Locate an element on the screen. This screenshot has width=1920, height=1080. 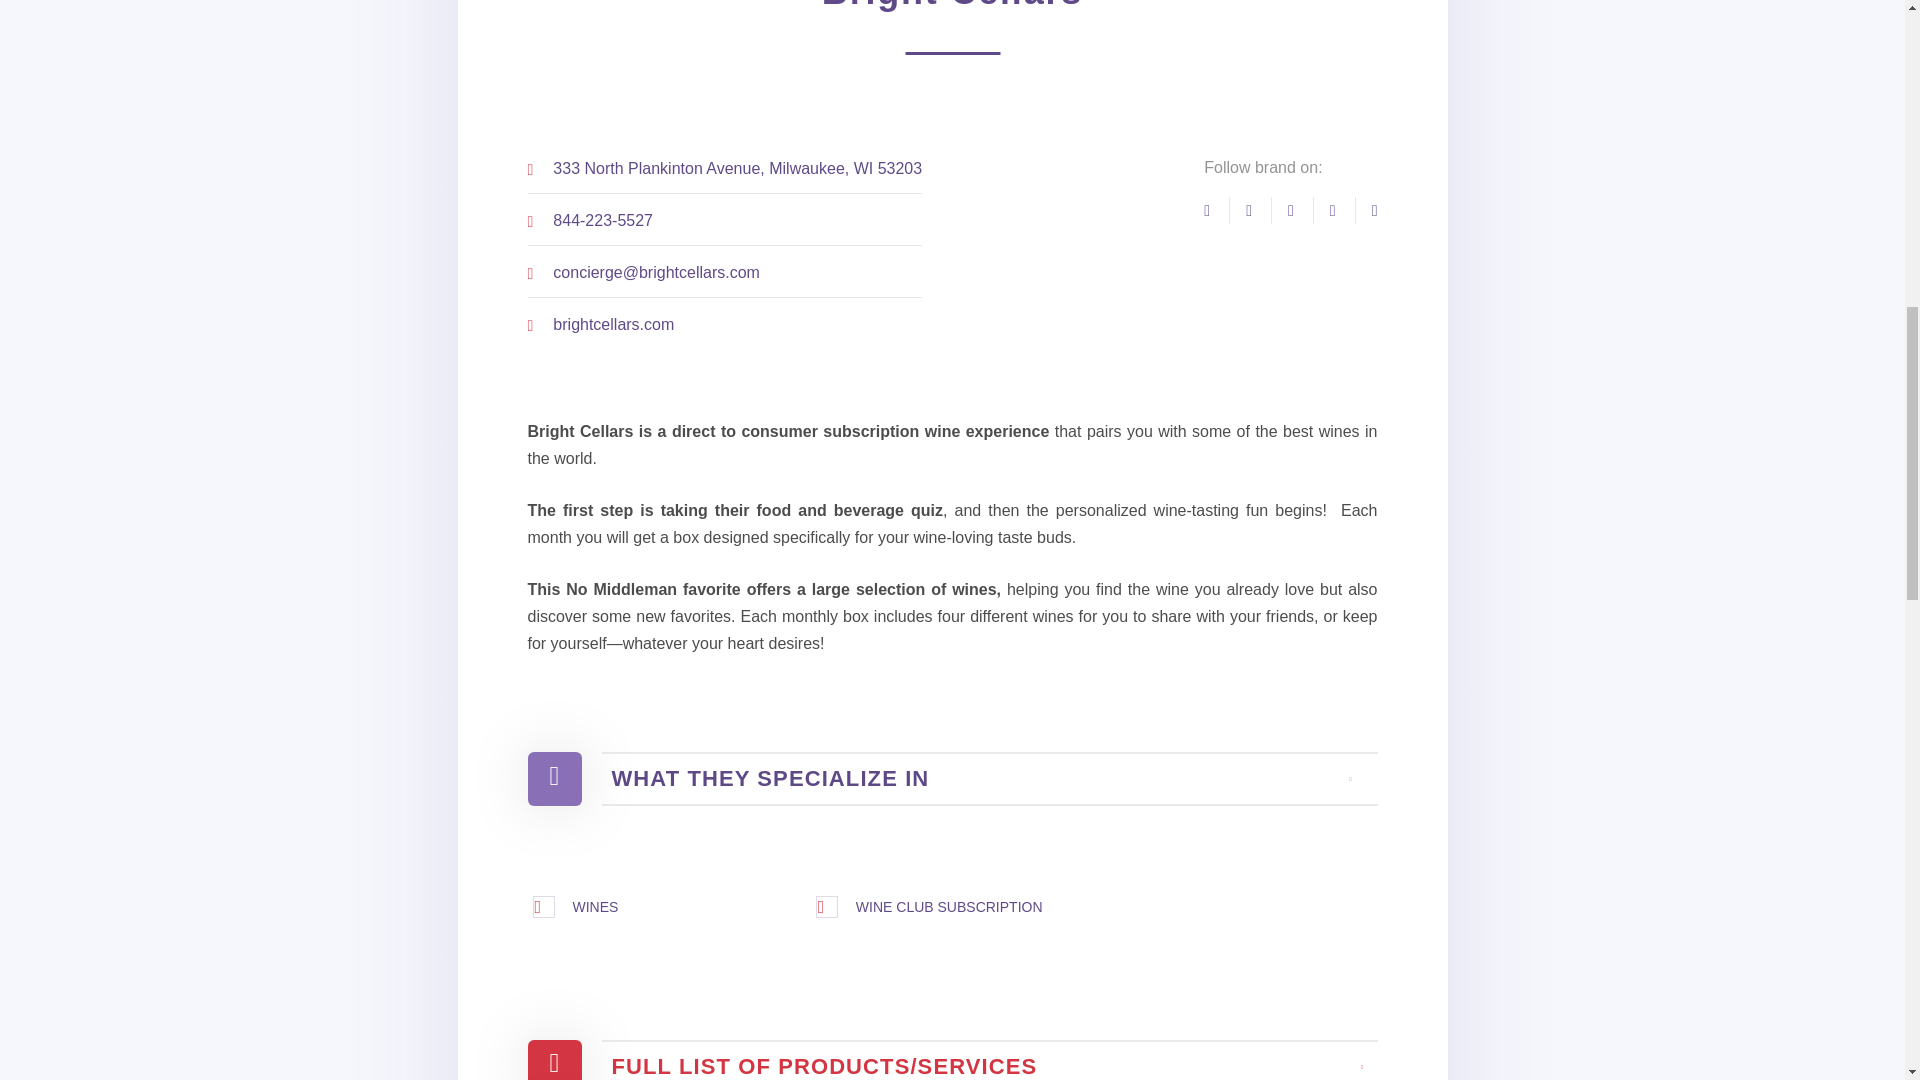
brightcellars.com is located at coordinates (612, 324).